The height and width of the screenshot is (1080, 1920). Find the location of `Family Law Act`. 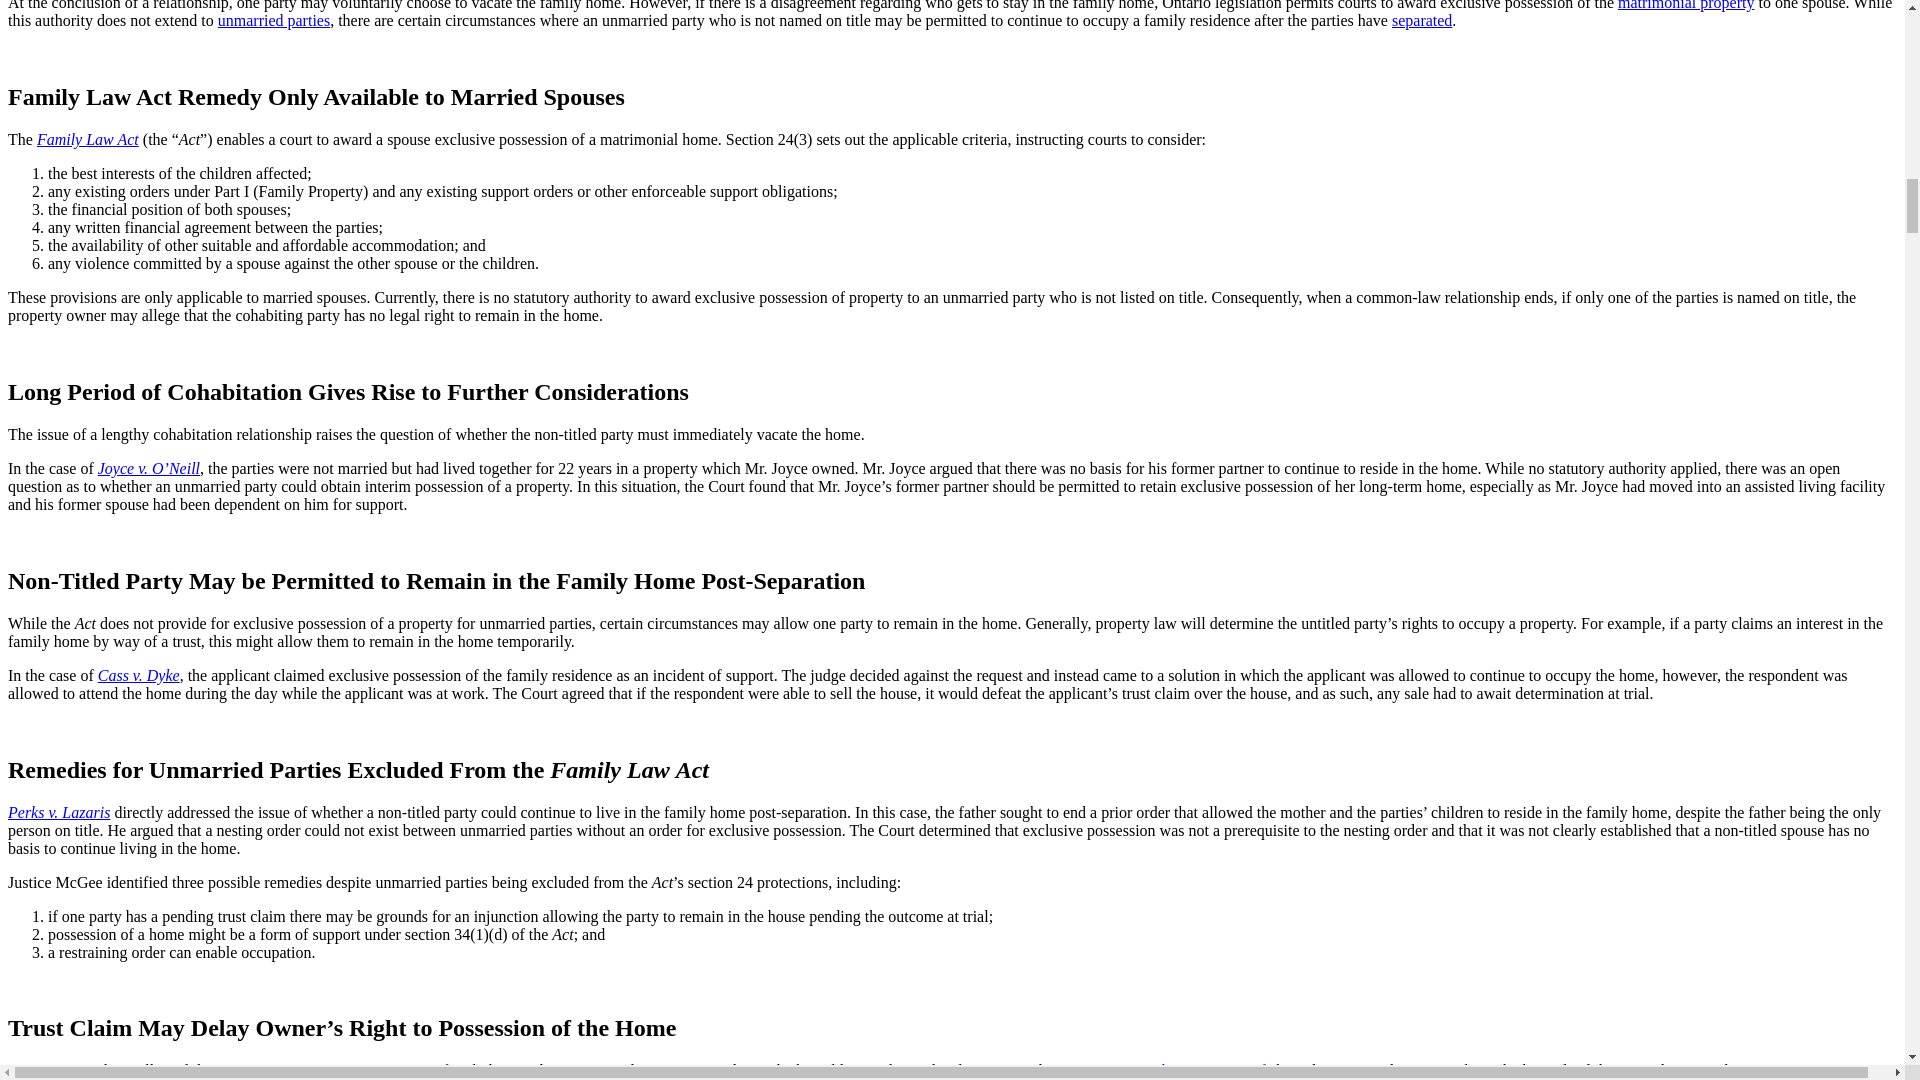

Family Law Act is located at coordinates (87, 138).